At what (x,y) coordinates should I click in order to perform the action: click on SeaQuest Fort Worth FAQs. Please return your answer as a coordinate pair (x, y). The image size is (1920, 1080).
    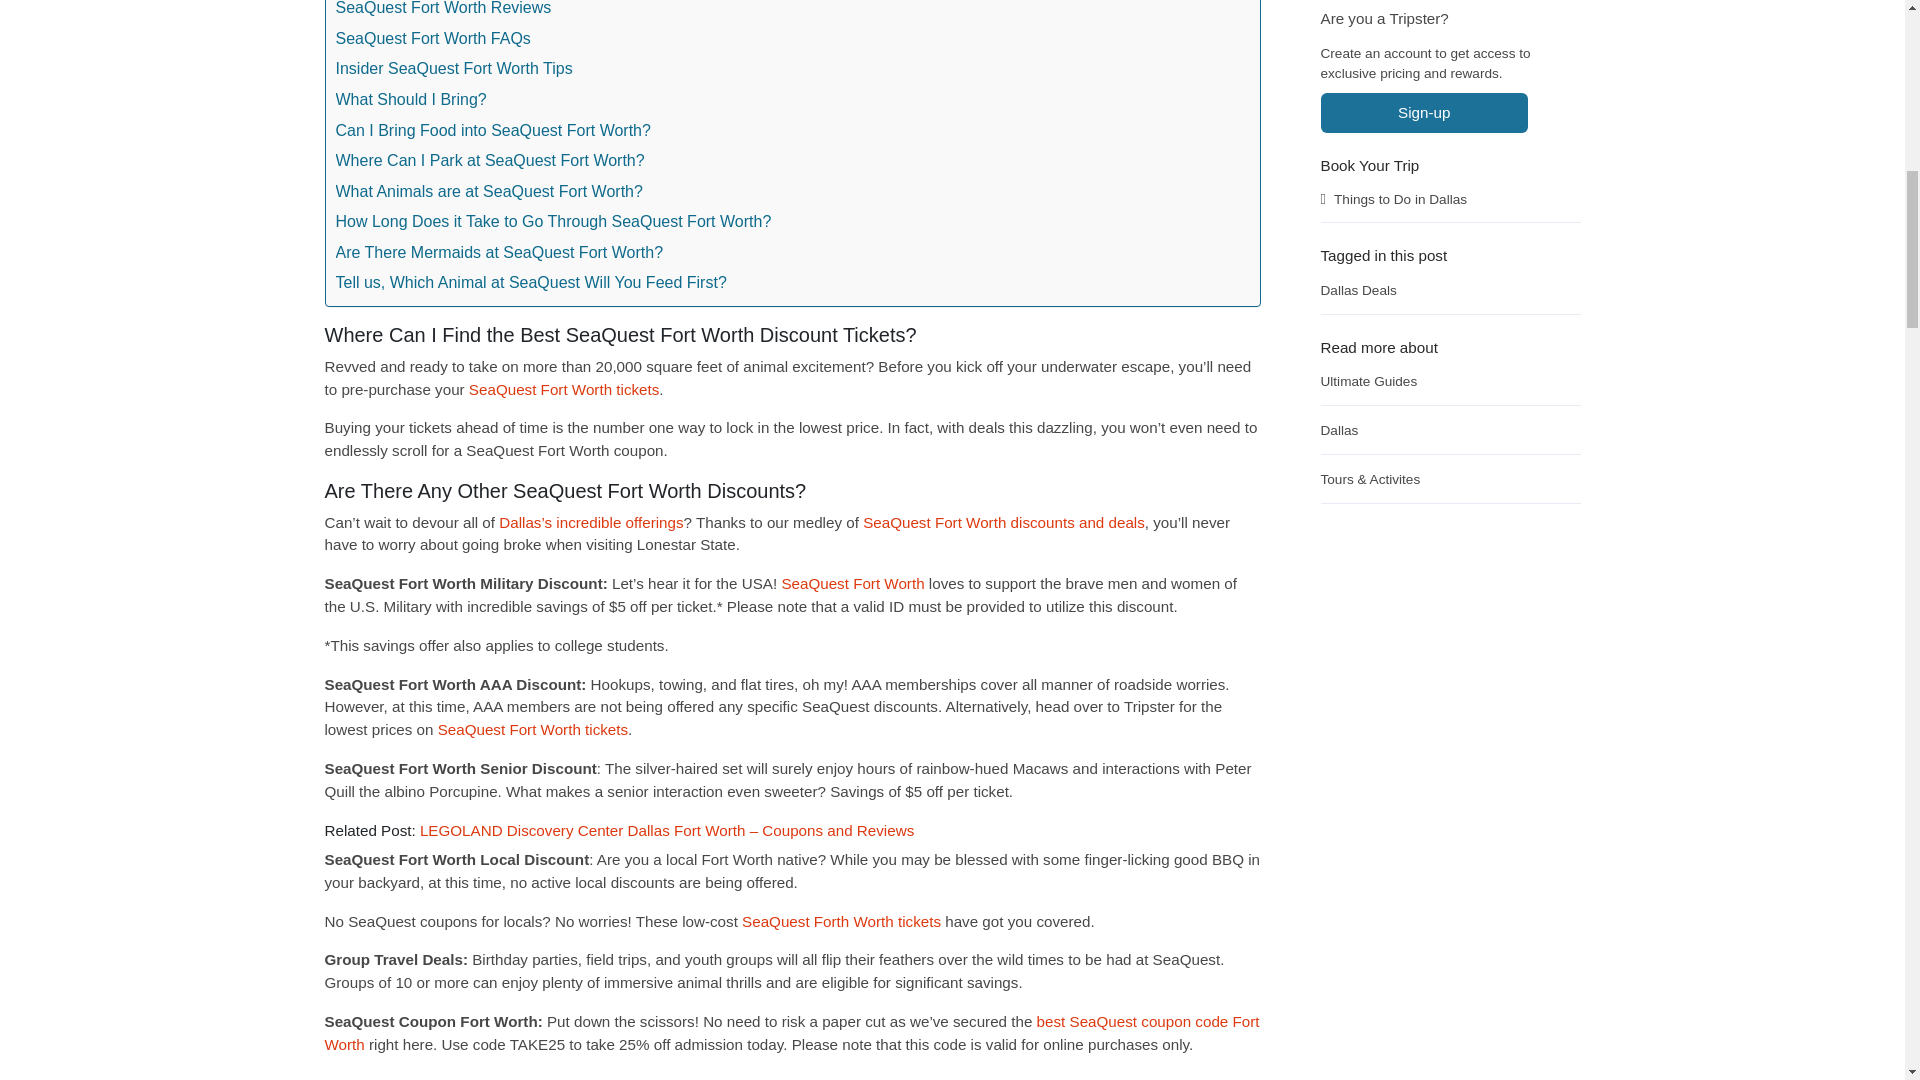
    Looking at the image, I should click on (434, 36).